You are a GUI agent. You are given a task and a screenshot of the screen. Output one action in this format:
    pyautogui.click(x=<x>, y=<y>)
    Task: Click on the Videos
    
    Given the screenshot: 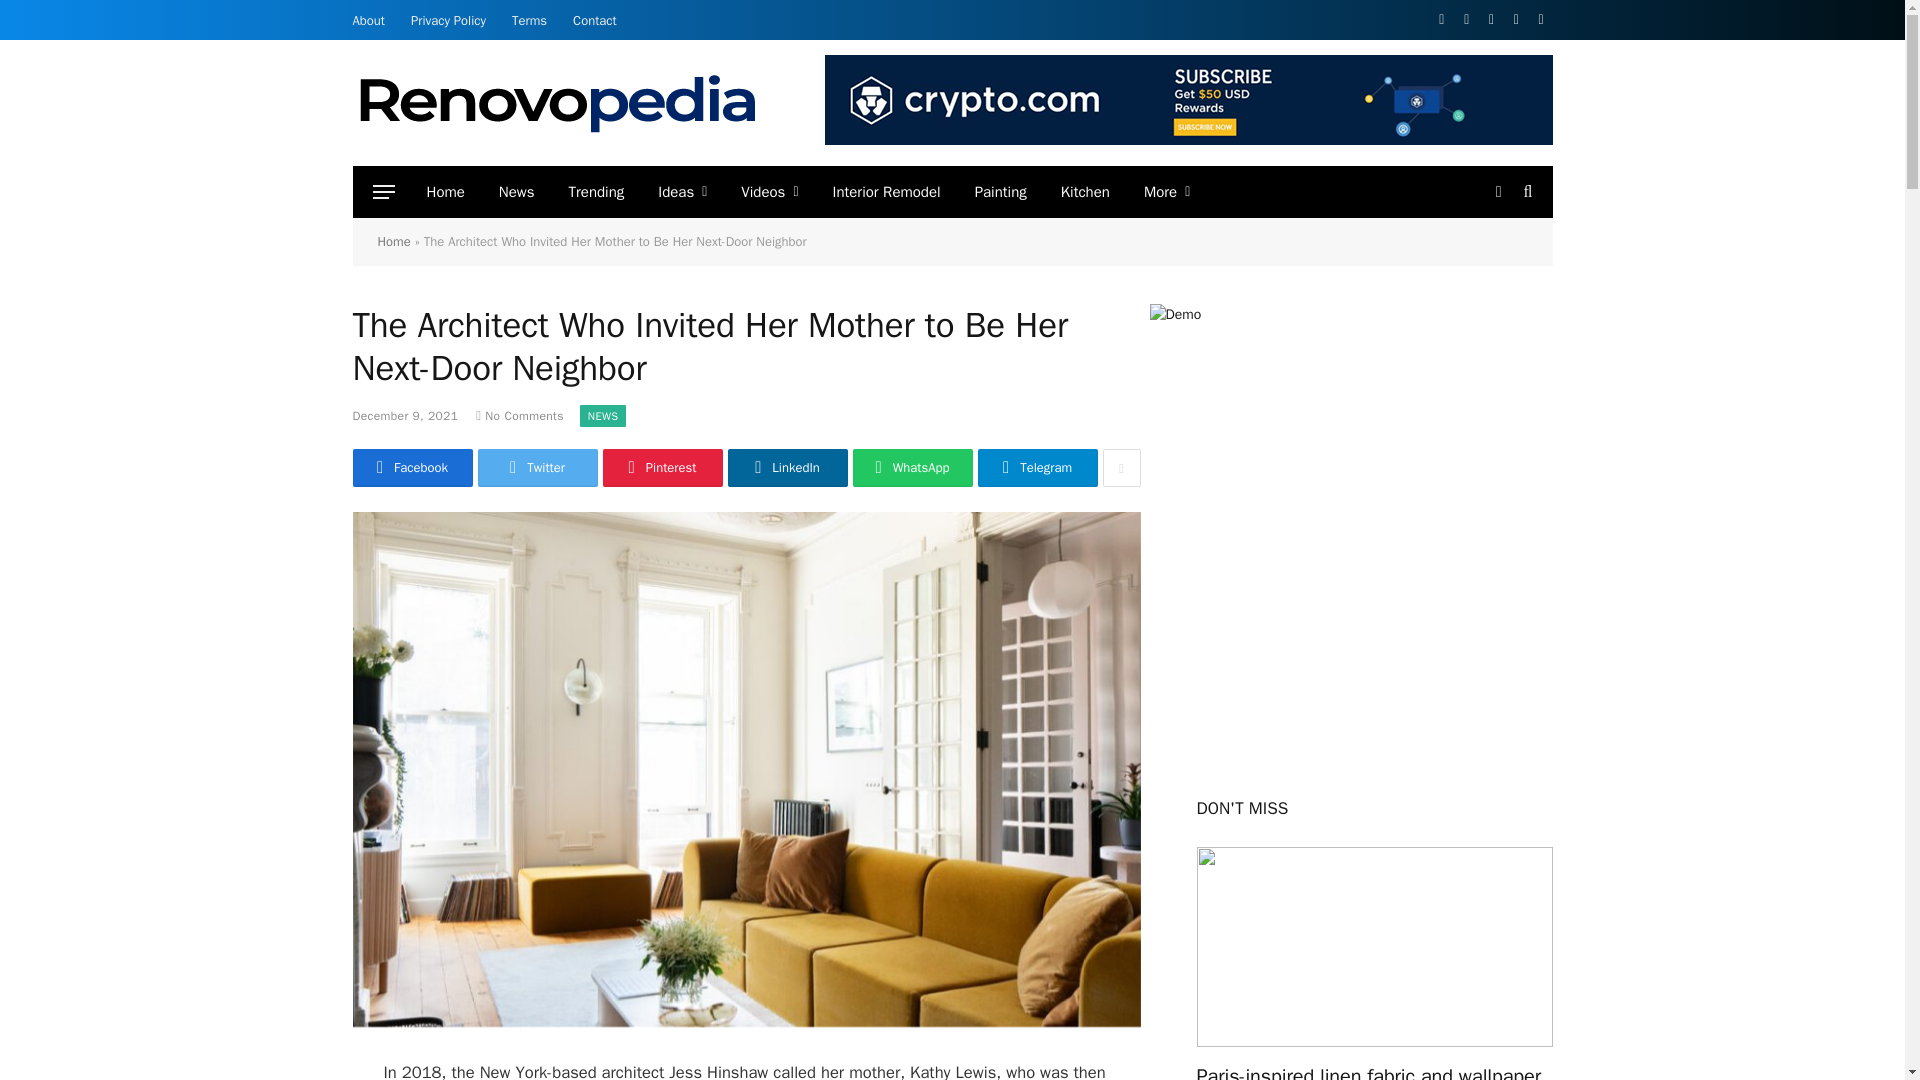 What is the action you would take?
    pyautogui.click(x=768, y=192)
    